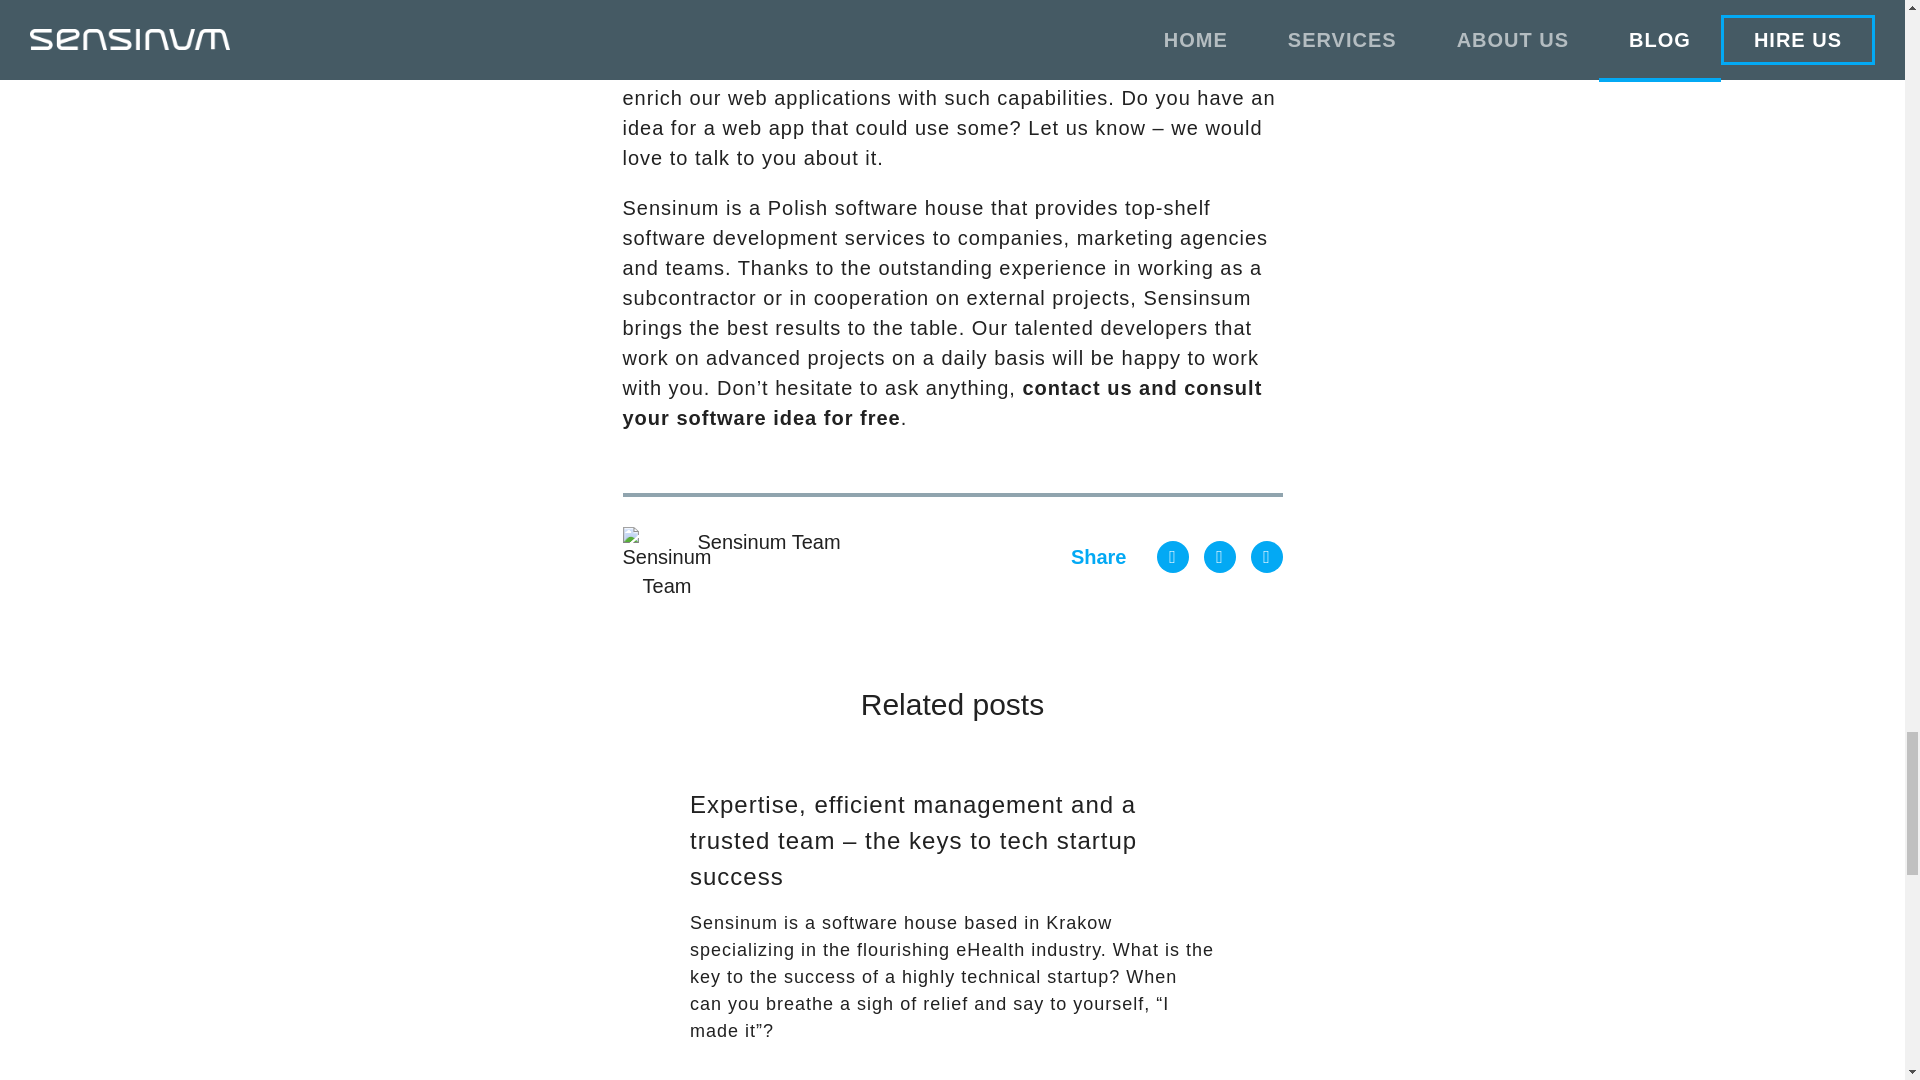 This screenshot has height=1080, width=1920. I want to click on LinkedIn, so click(1220, 557).